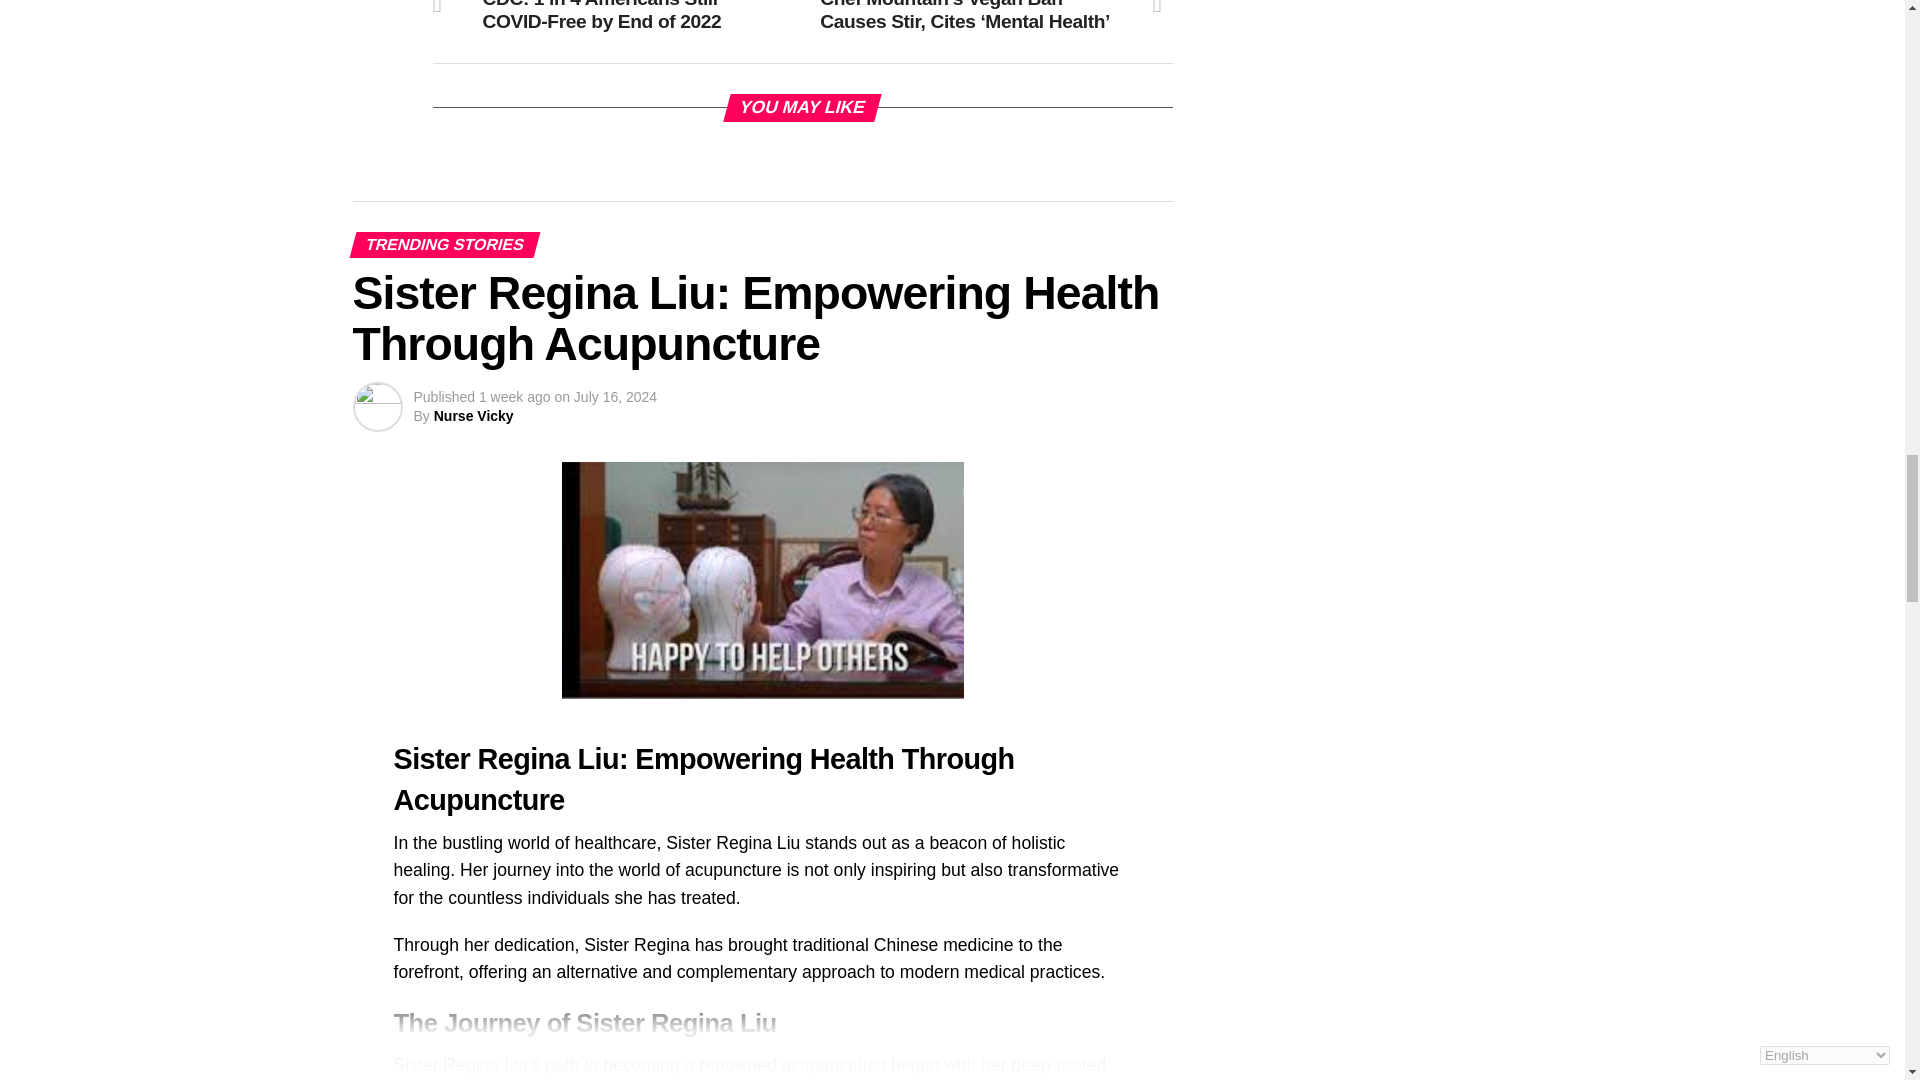 This screenshot has height=1080, width=1920. What do you see at coordinates (474, 416) in the screenshot?
I see `Posts by Nurse Vicky` at bounding box center [474, 416].